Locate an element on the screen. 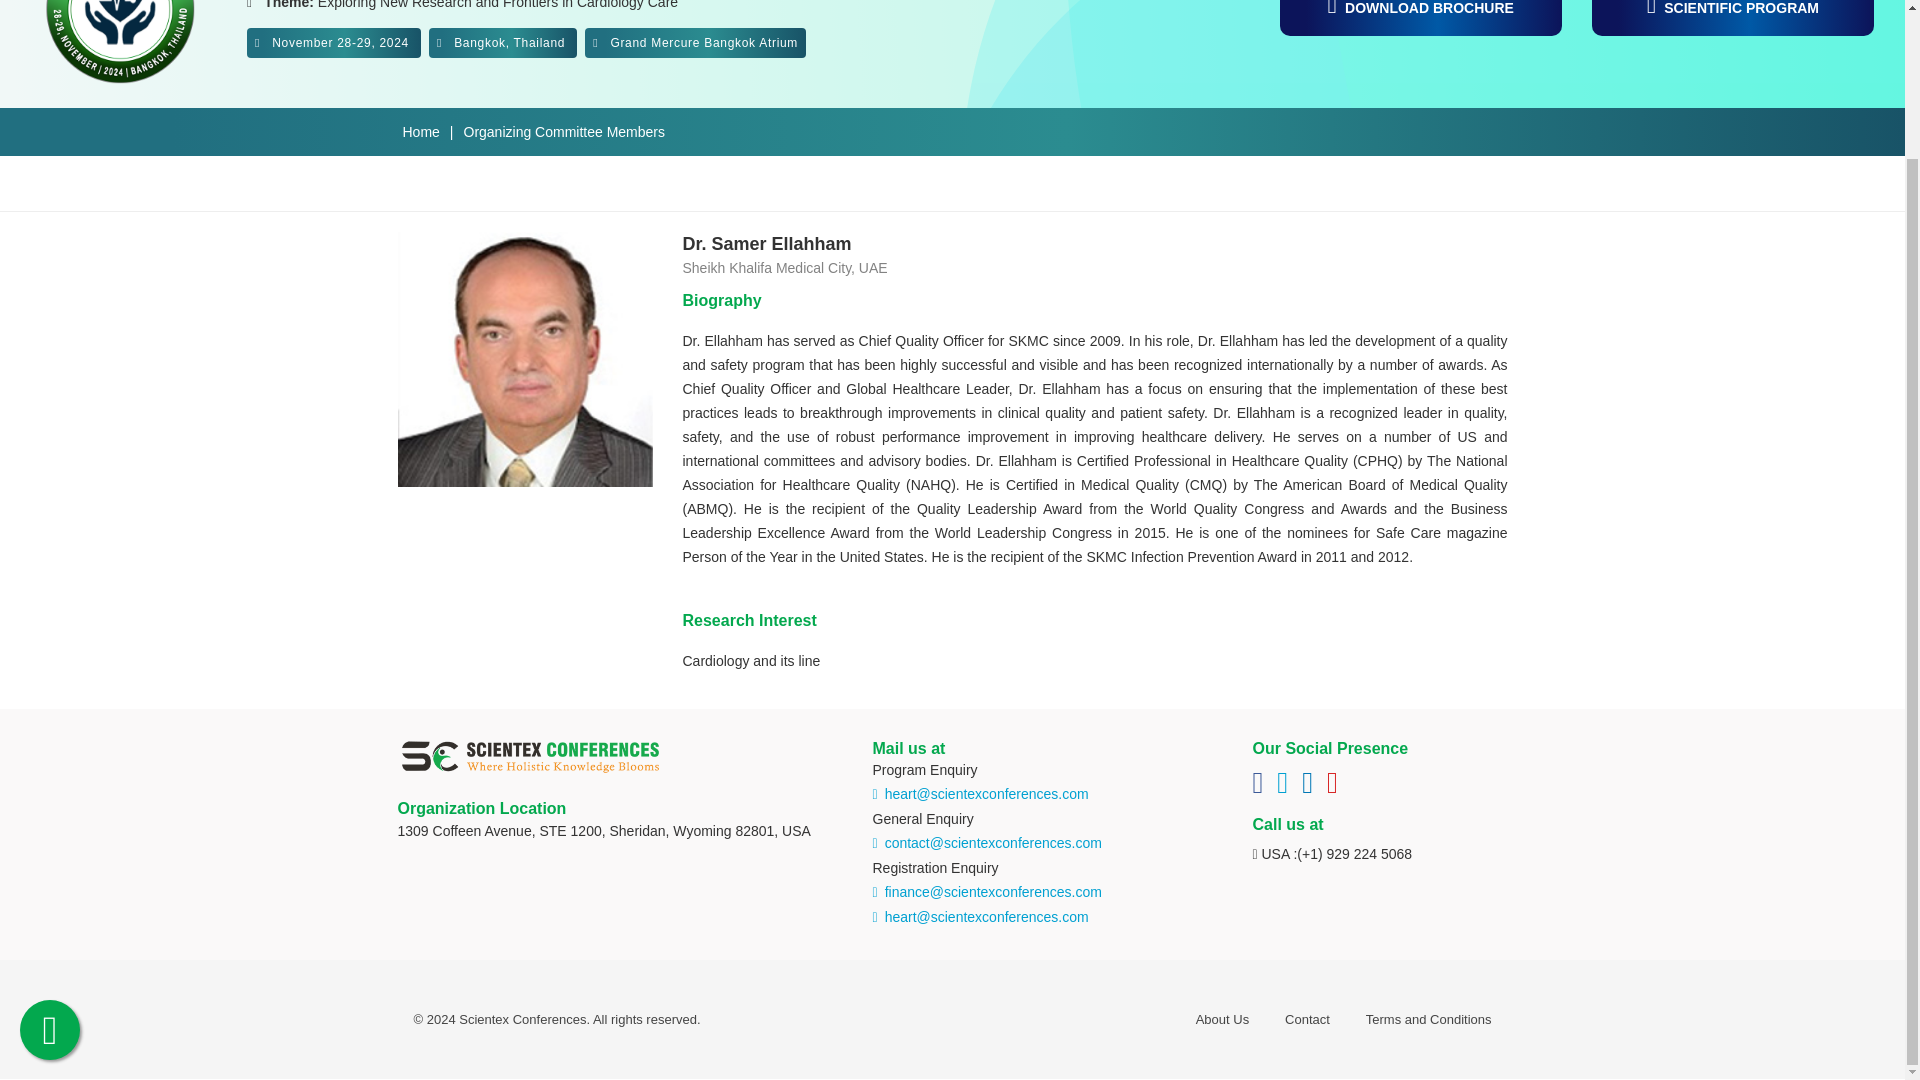 The height and width of the screenshot is (1080, 1920). DOWNLOAD BROCHURE is located at coordinates (1421, 17).